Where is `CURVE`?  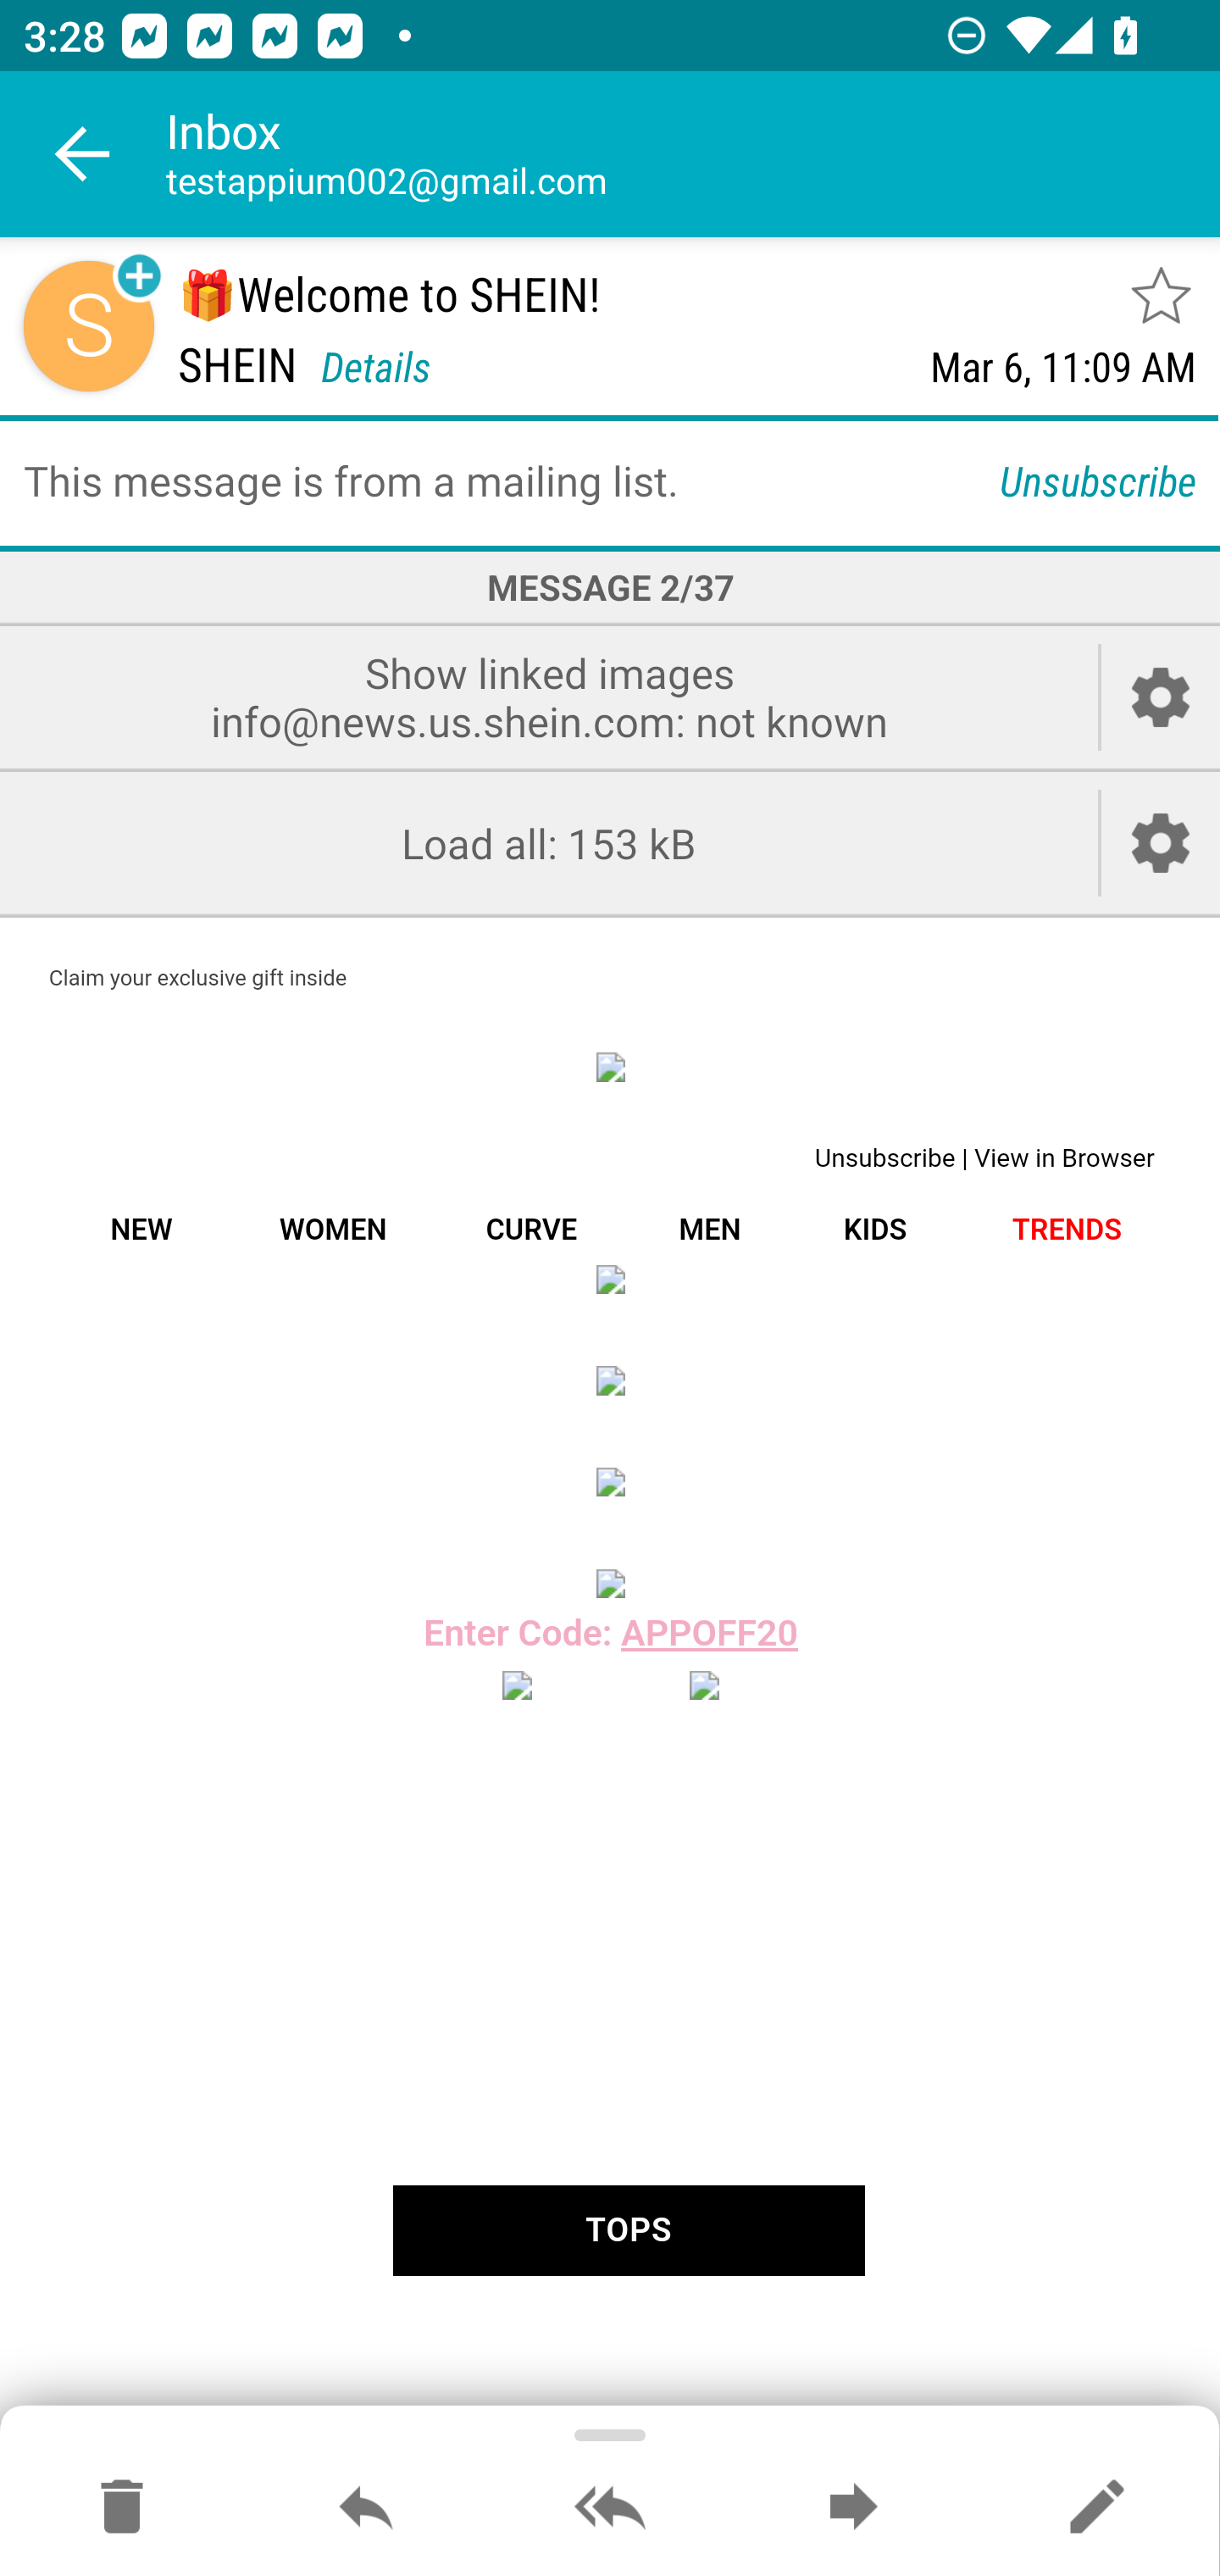
CURVE is located at coordinates (530, 1230).